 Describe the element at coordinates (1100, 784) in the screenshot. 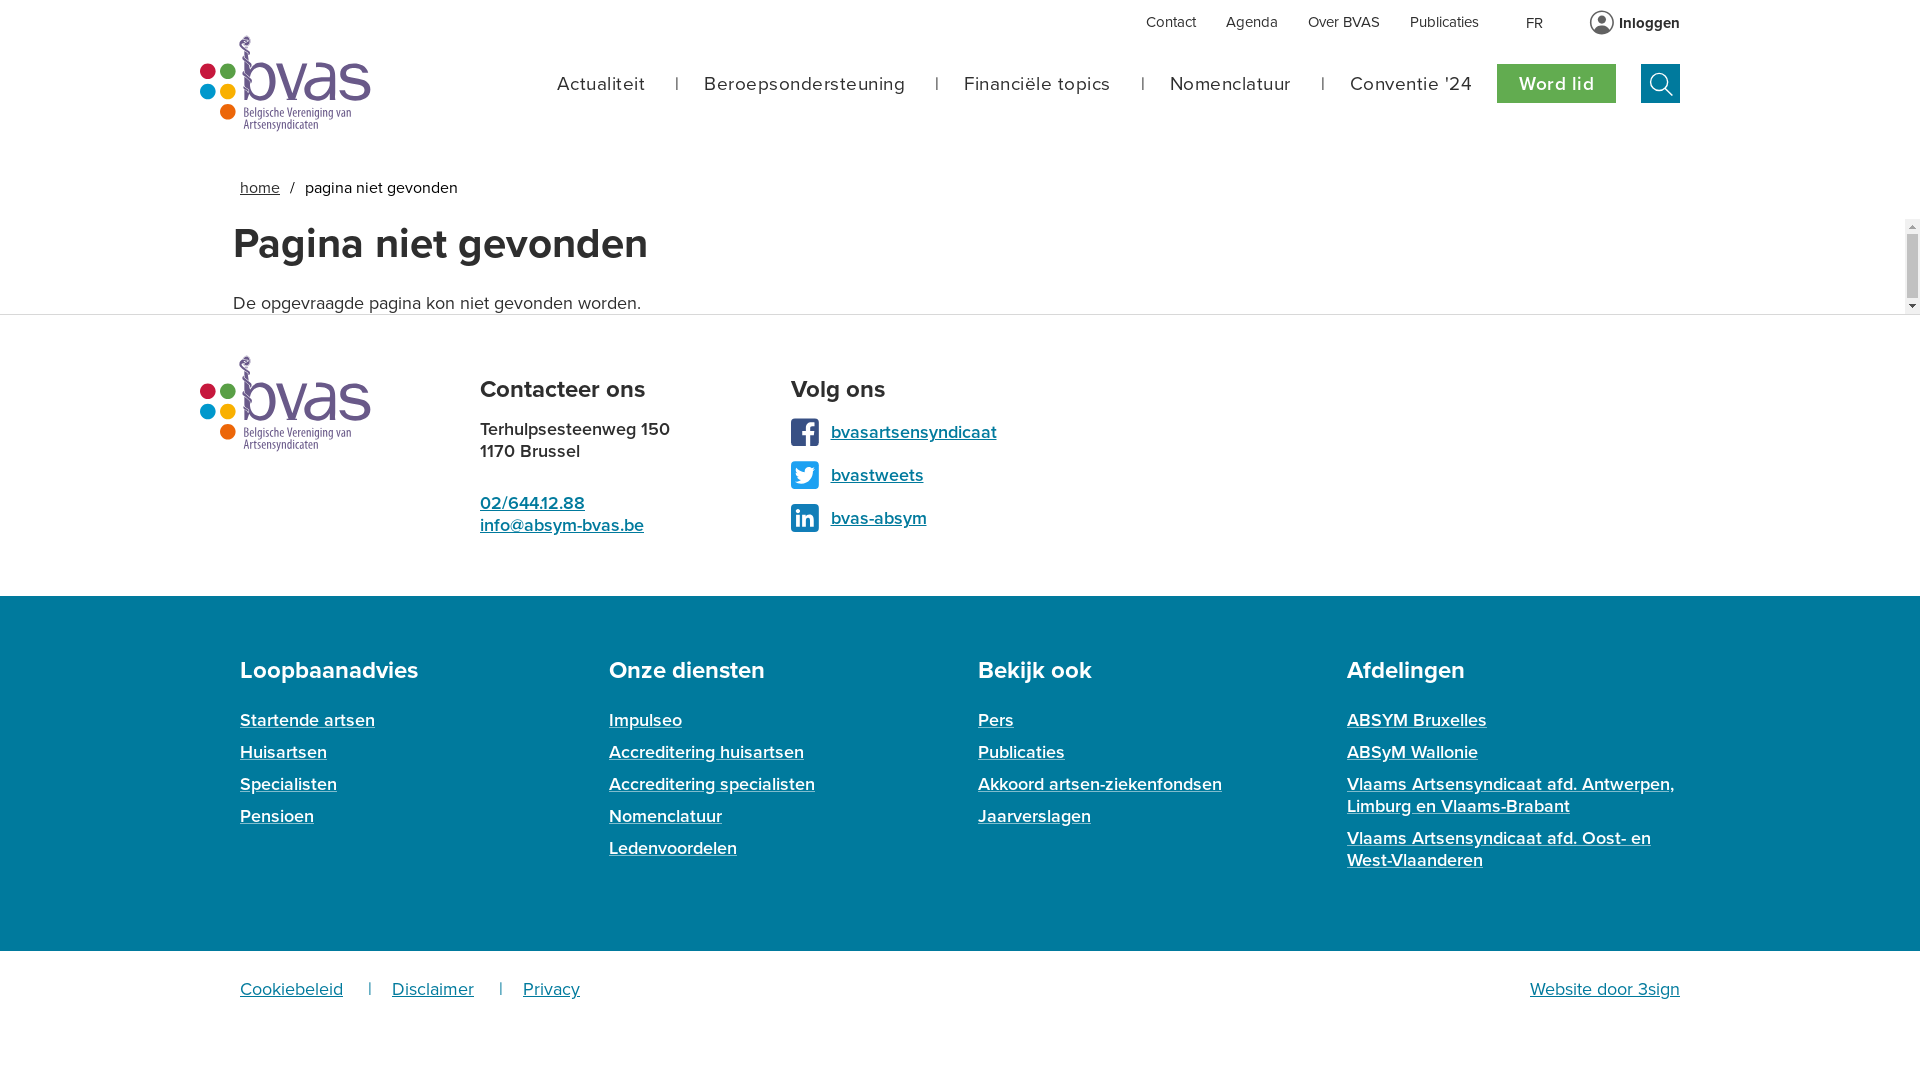

I see `Akkoord artsen-ziekenfondsen` at that location.